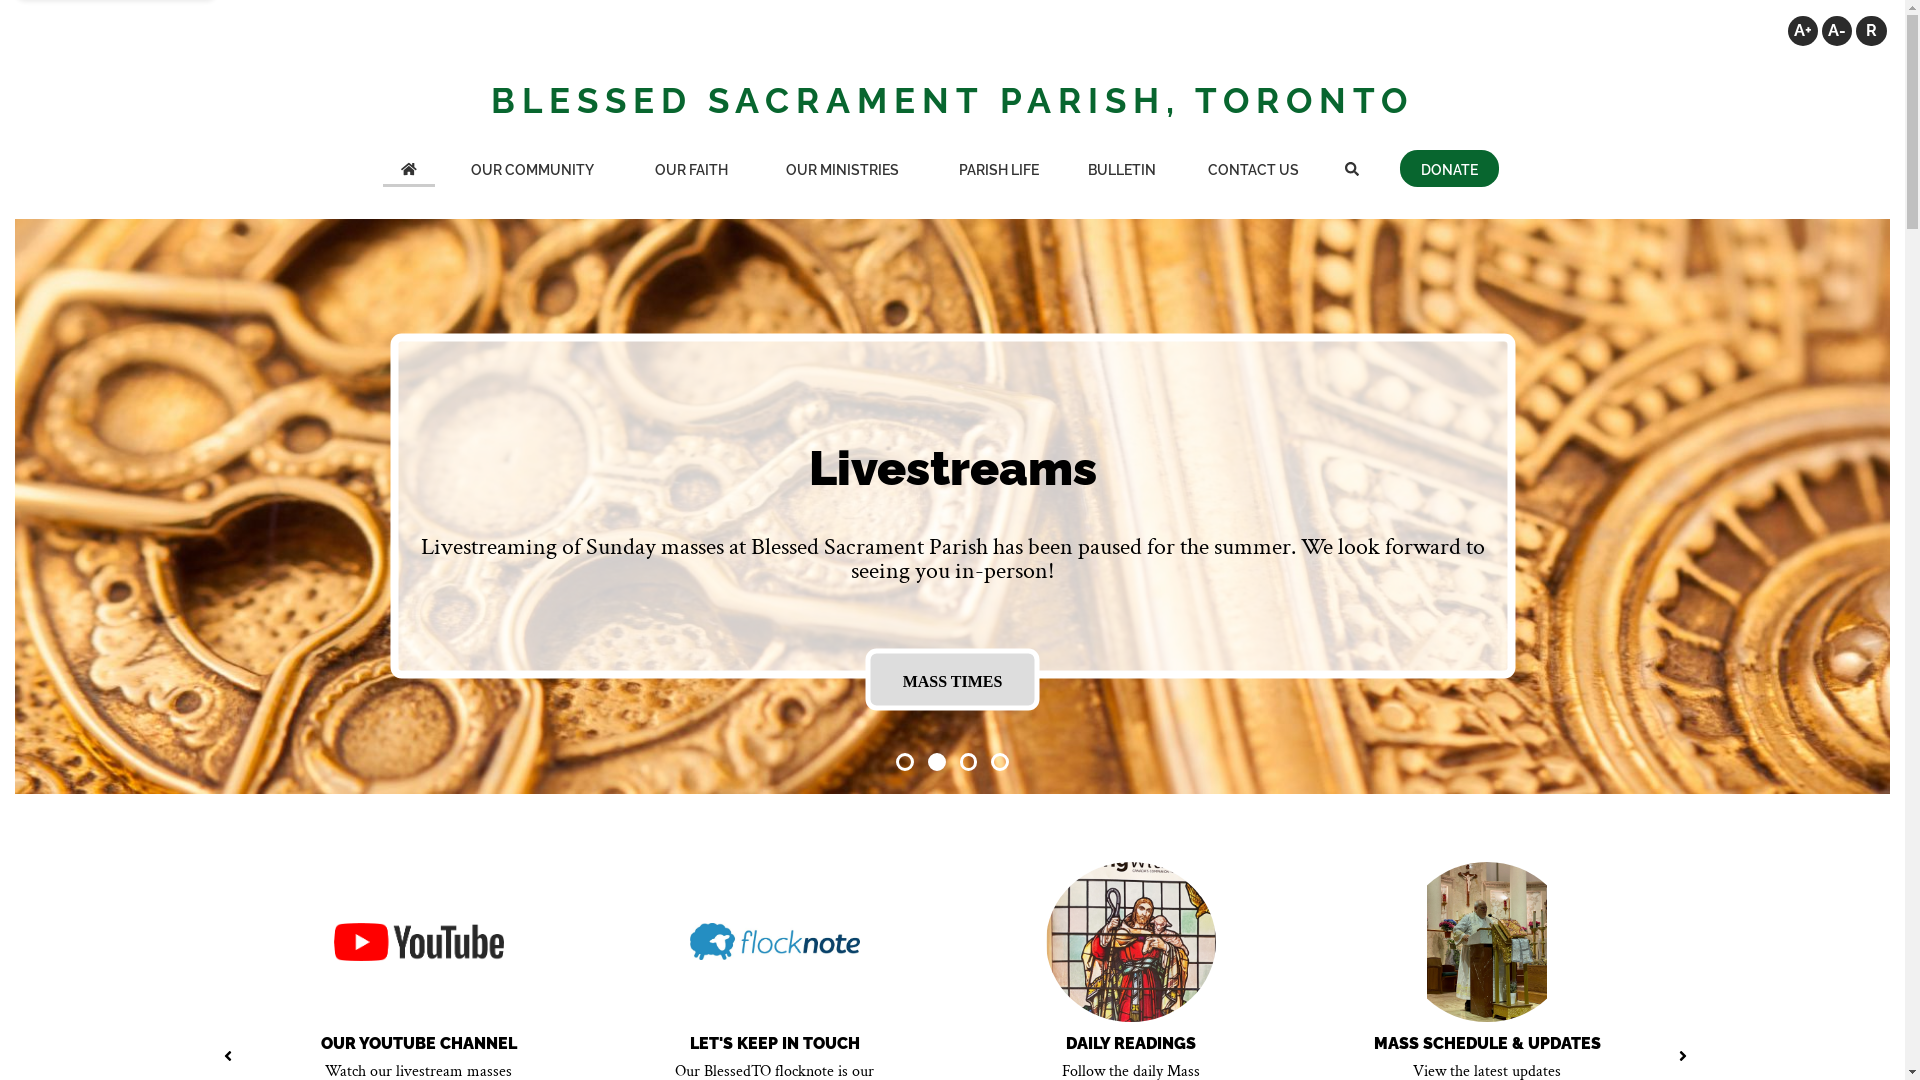 This screenshot has height=1080, width=1920. I want to click on Living With Christ Cover, so click(1131, 942).